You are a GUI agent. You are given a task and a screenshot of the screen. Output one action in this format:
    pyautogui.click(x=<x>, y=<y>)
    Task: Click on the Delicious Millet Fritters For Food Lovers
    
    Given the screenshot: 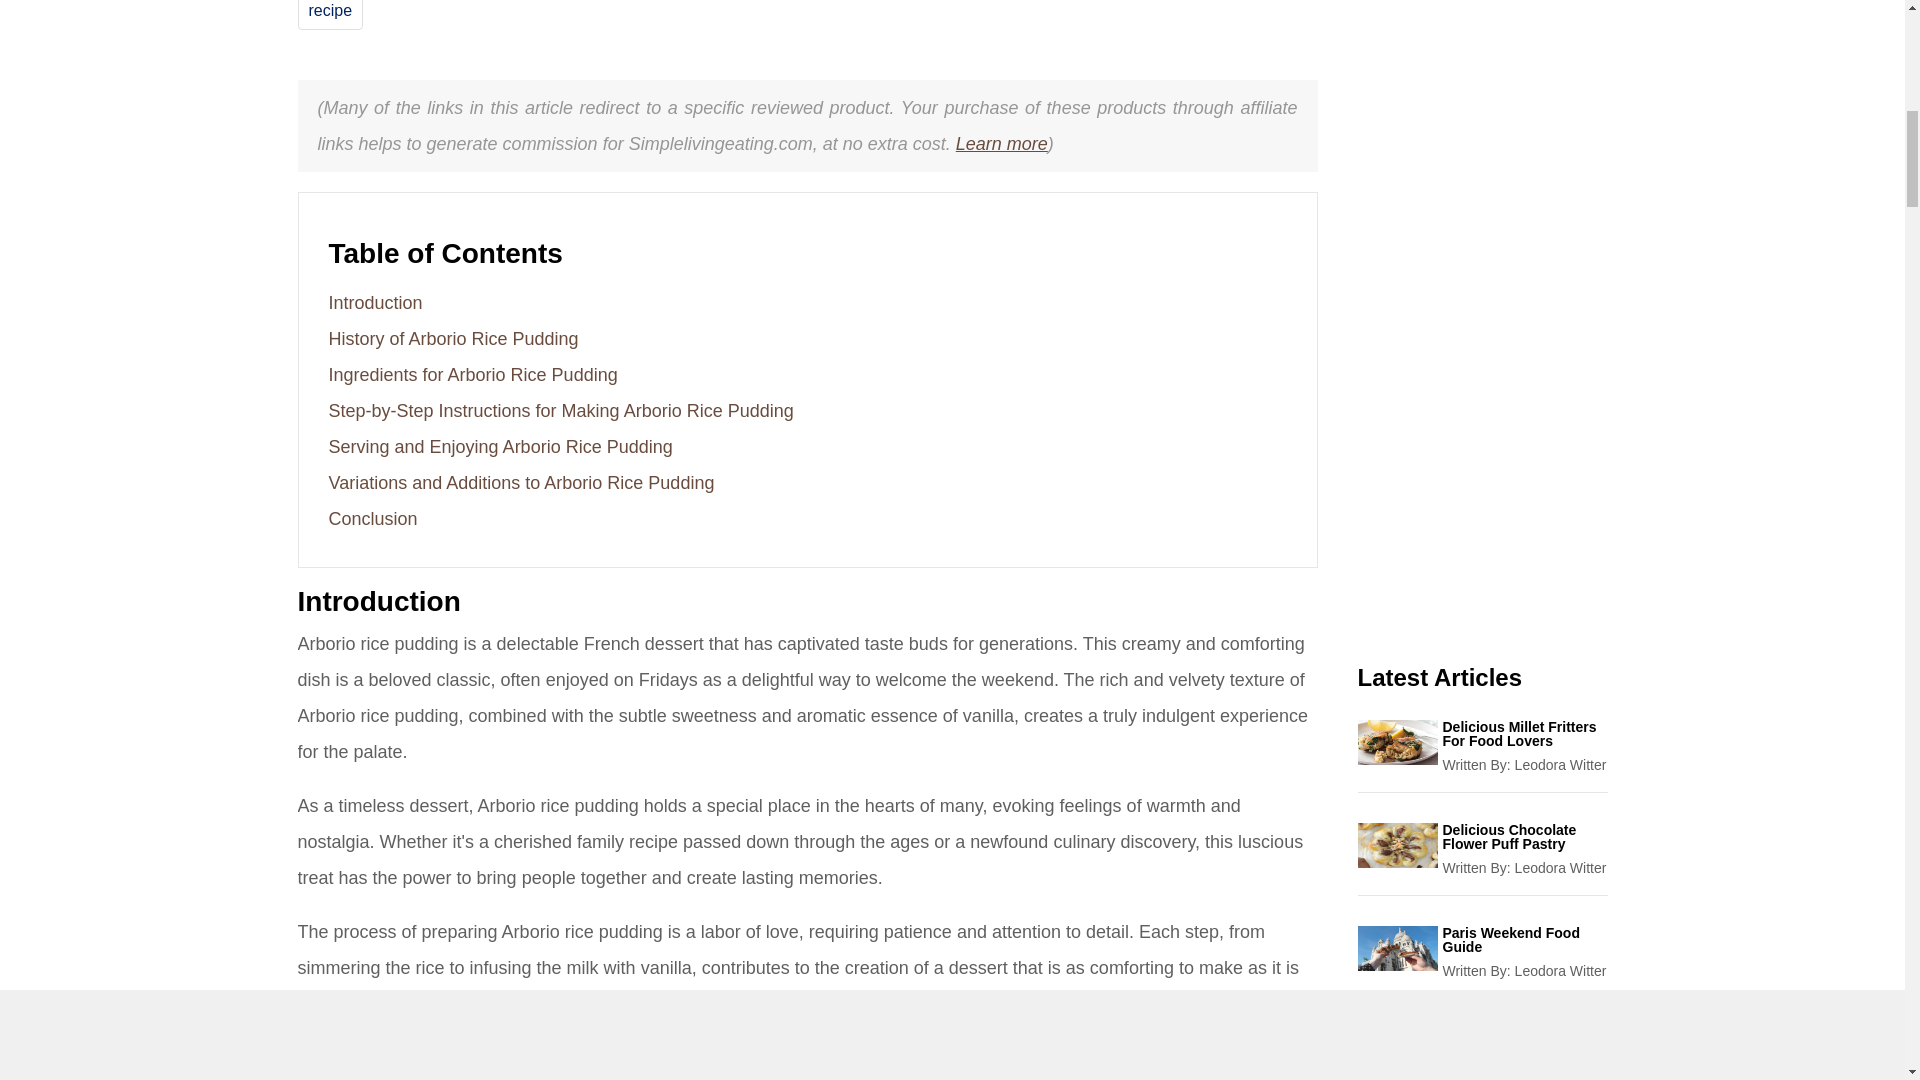 What is the action you would take?
    pyautogui.click(x=1524, y=734)
    